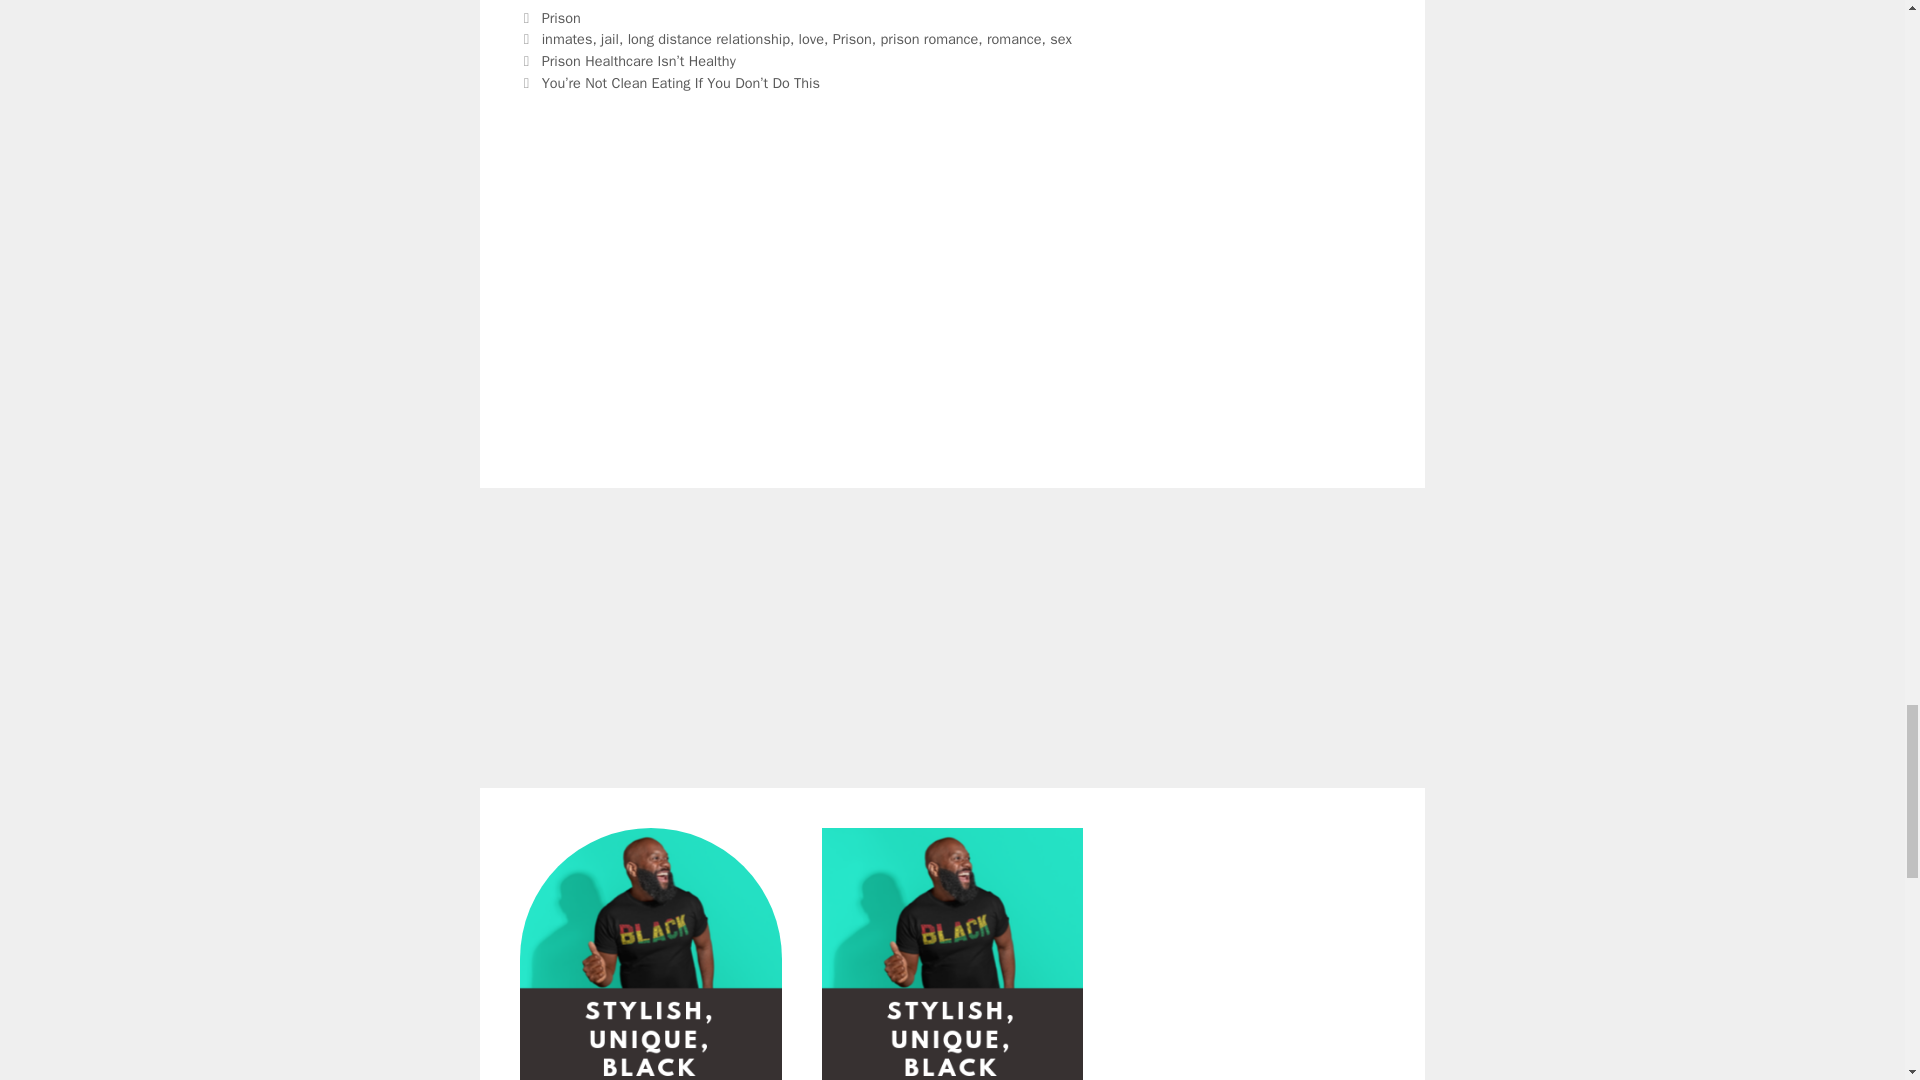  What do you see at coordinates (1014, 38) in the screenshot?
I see `romance` at bounding box center [1014, 38].